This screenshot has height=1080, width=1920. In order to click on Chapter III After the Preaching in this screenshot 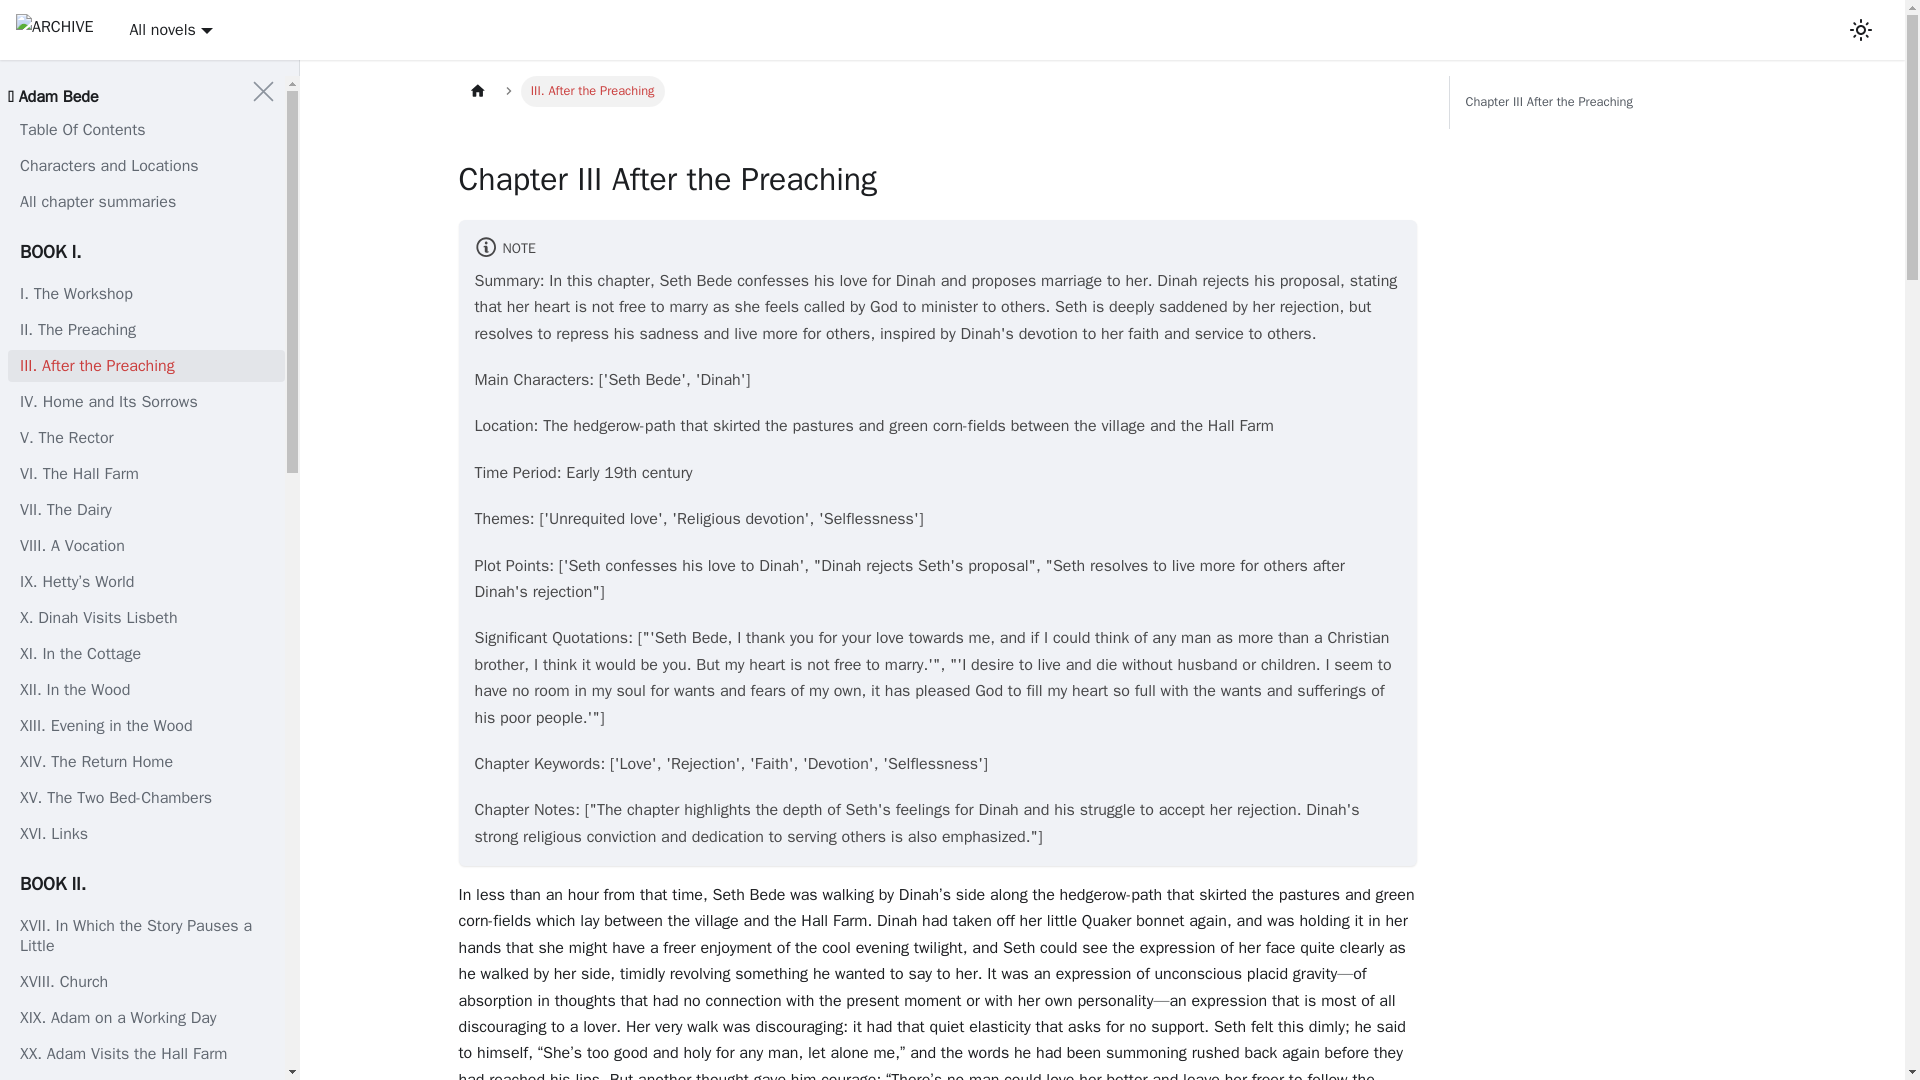, I will do `click(1596, 102)`.